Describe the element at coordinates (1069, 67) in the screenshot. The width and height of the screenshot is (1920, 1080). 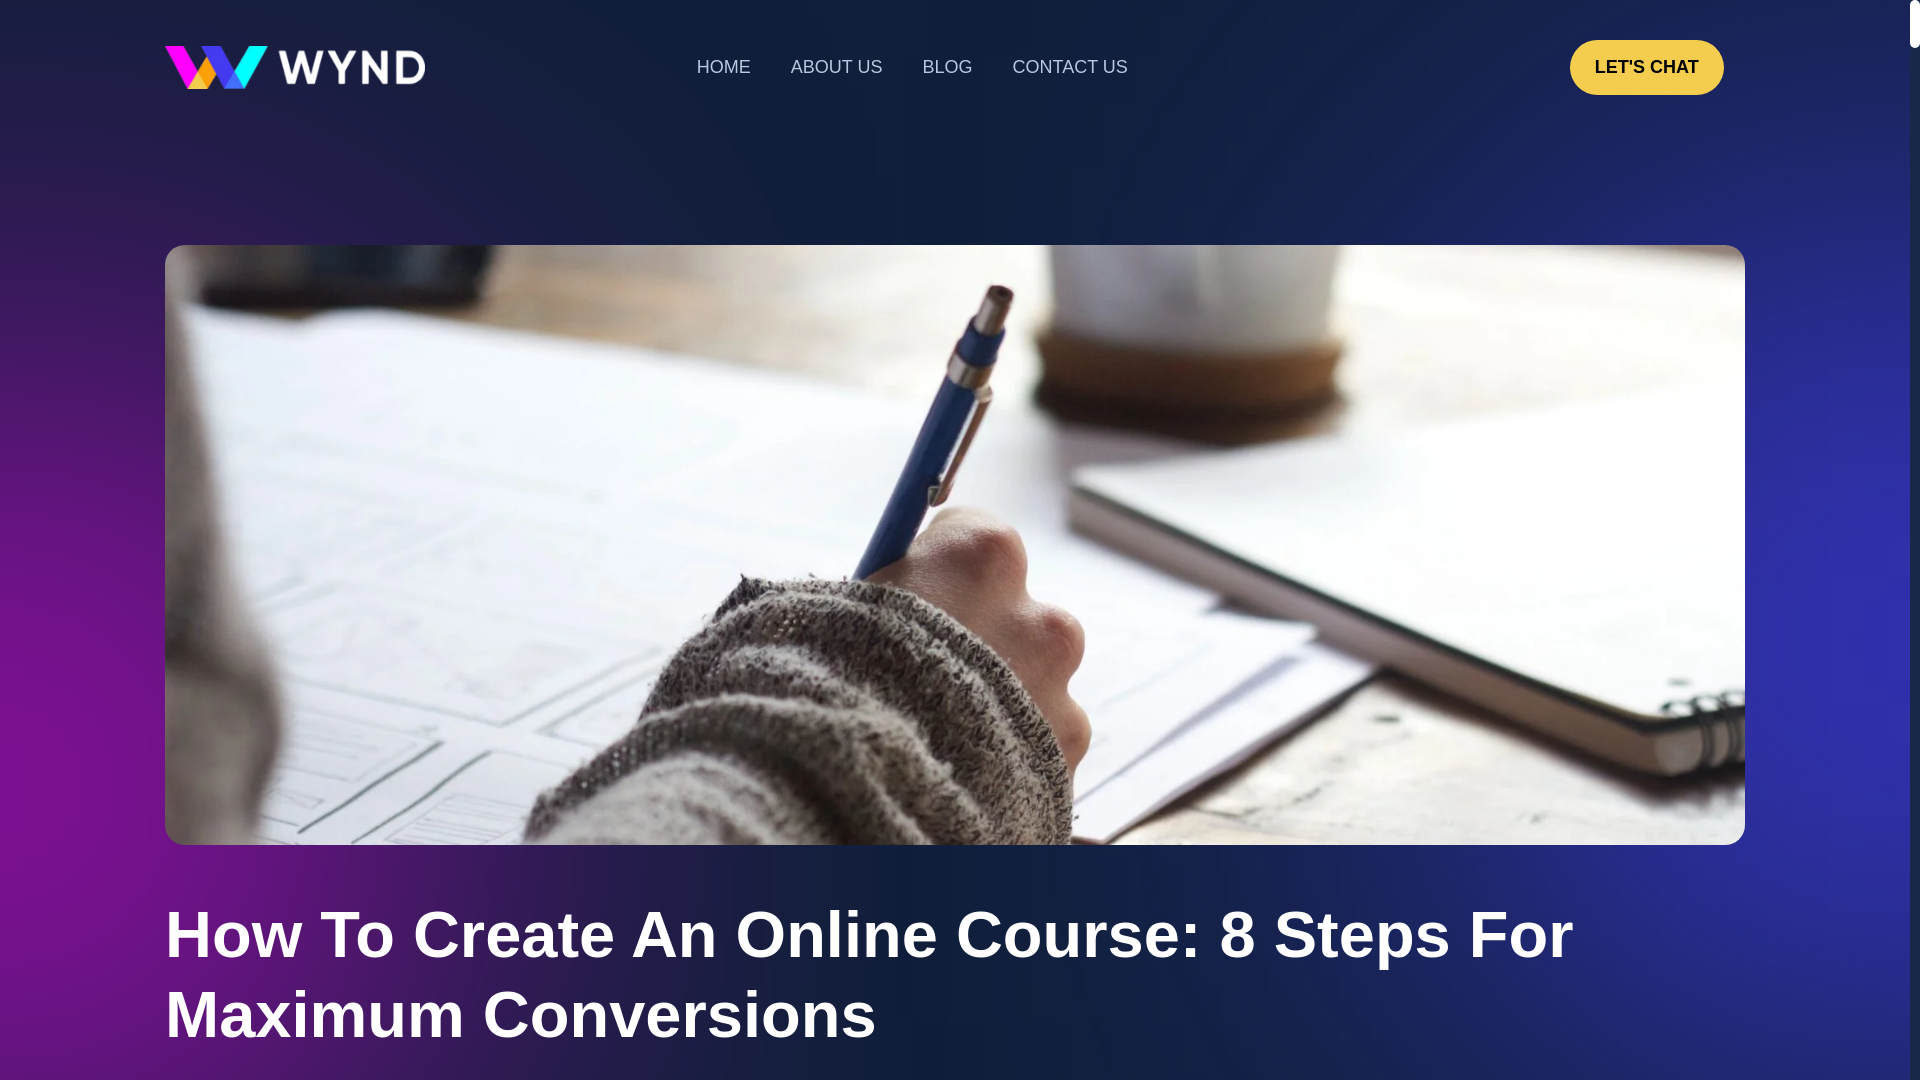
I see `CONTACT US` at that location.